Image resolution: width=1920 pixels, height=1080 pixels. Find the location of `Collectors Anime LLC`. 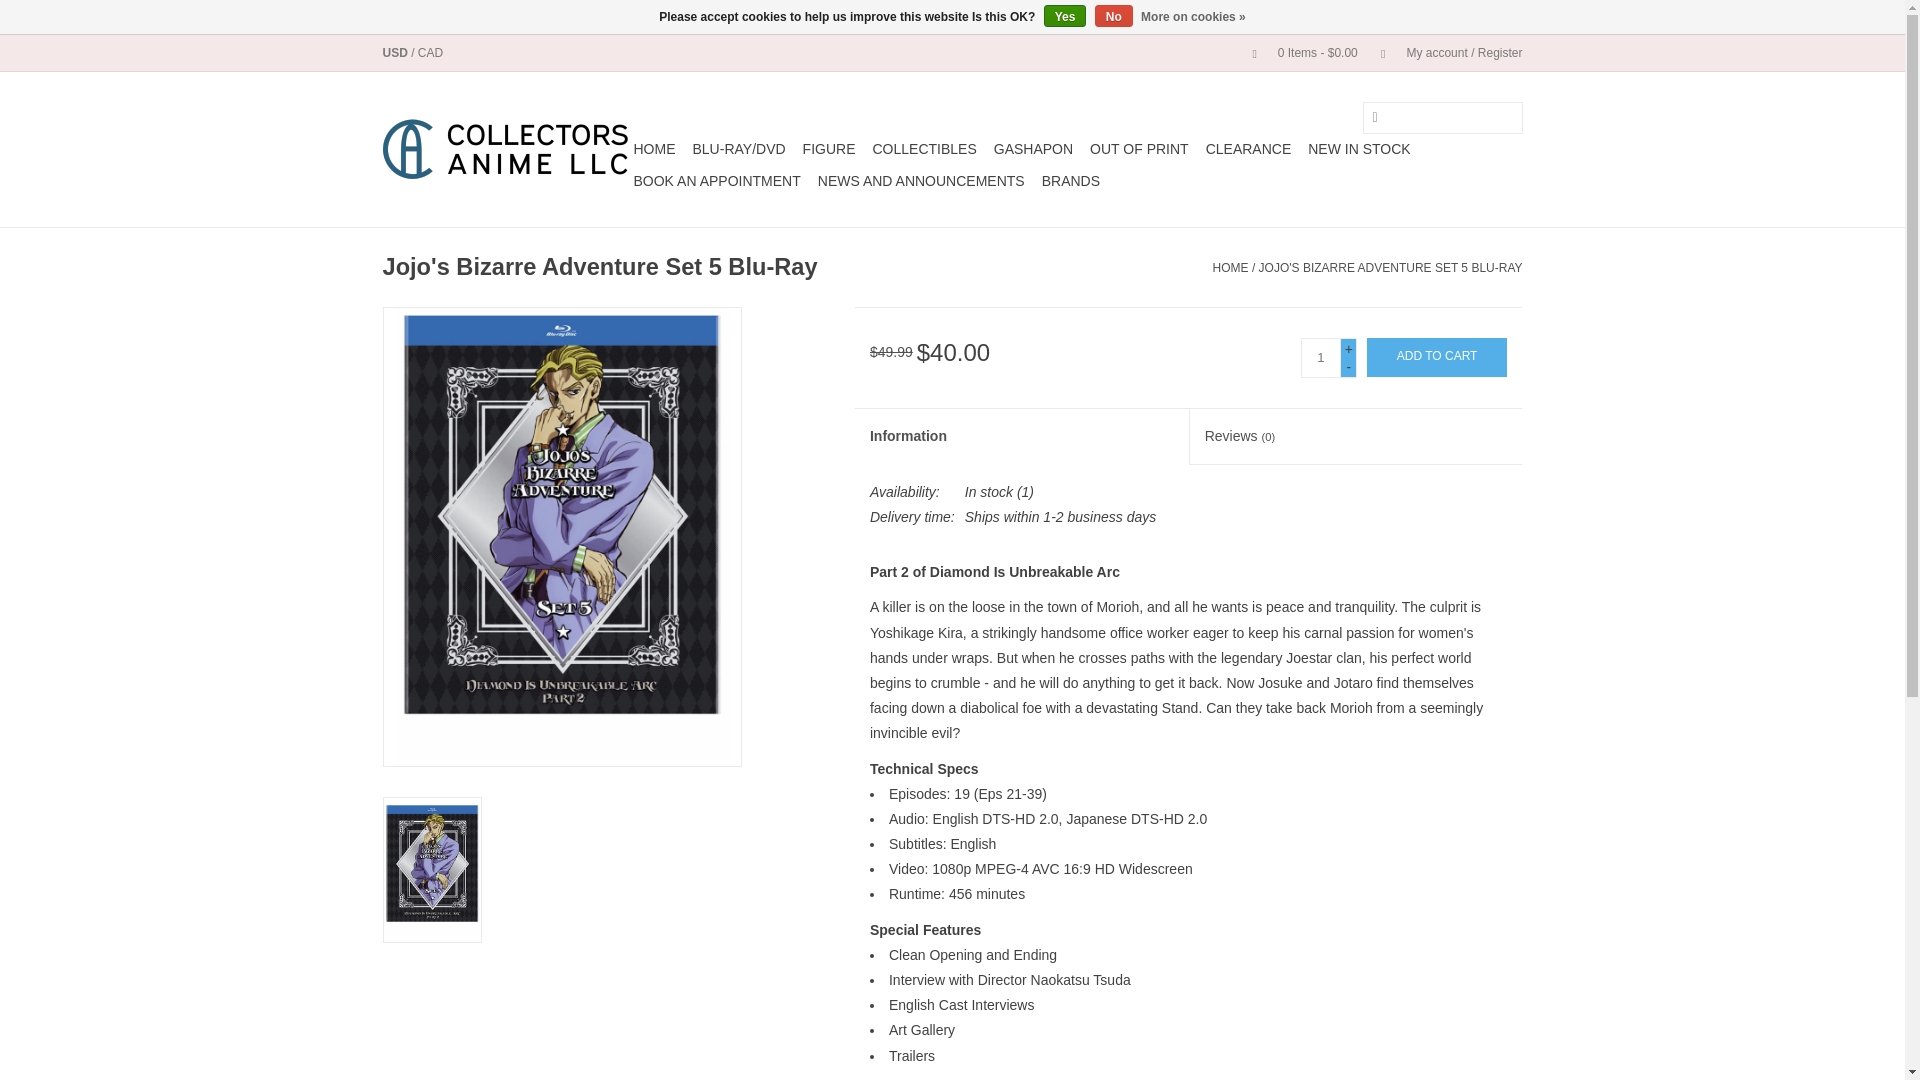

Collectors Anime LLC is located at coordinates (504, 149).